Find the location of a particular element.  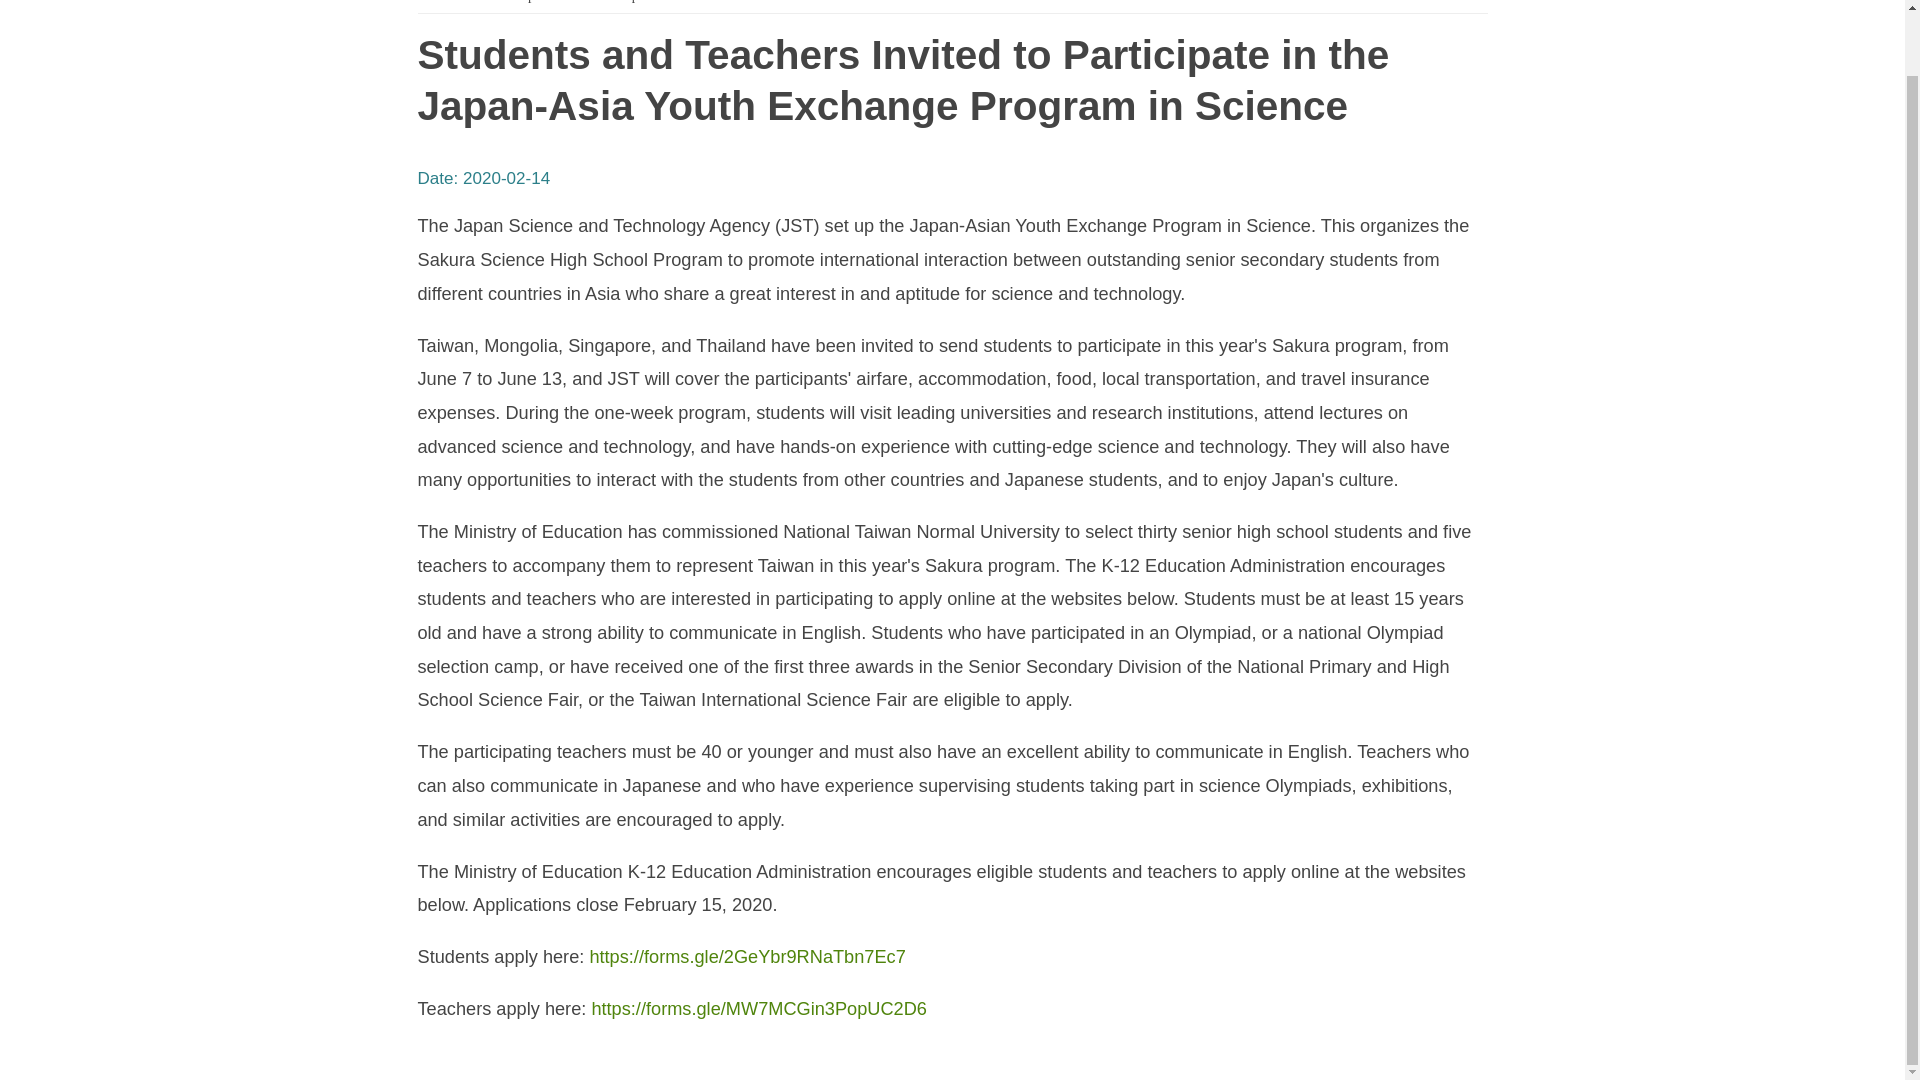

News Updates is located at coordinates (522, 2).